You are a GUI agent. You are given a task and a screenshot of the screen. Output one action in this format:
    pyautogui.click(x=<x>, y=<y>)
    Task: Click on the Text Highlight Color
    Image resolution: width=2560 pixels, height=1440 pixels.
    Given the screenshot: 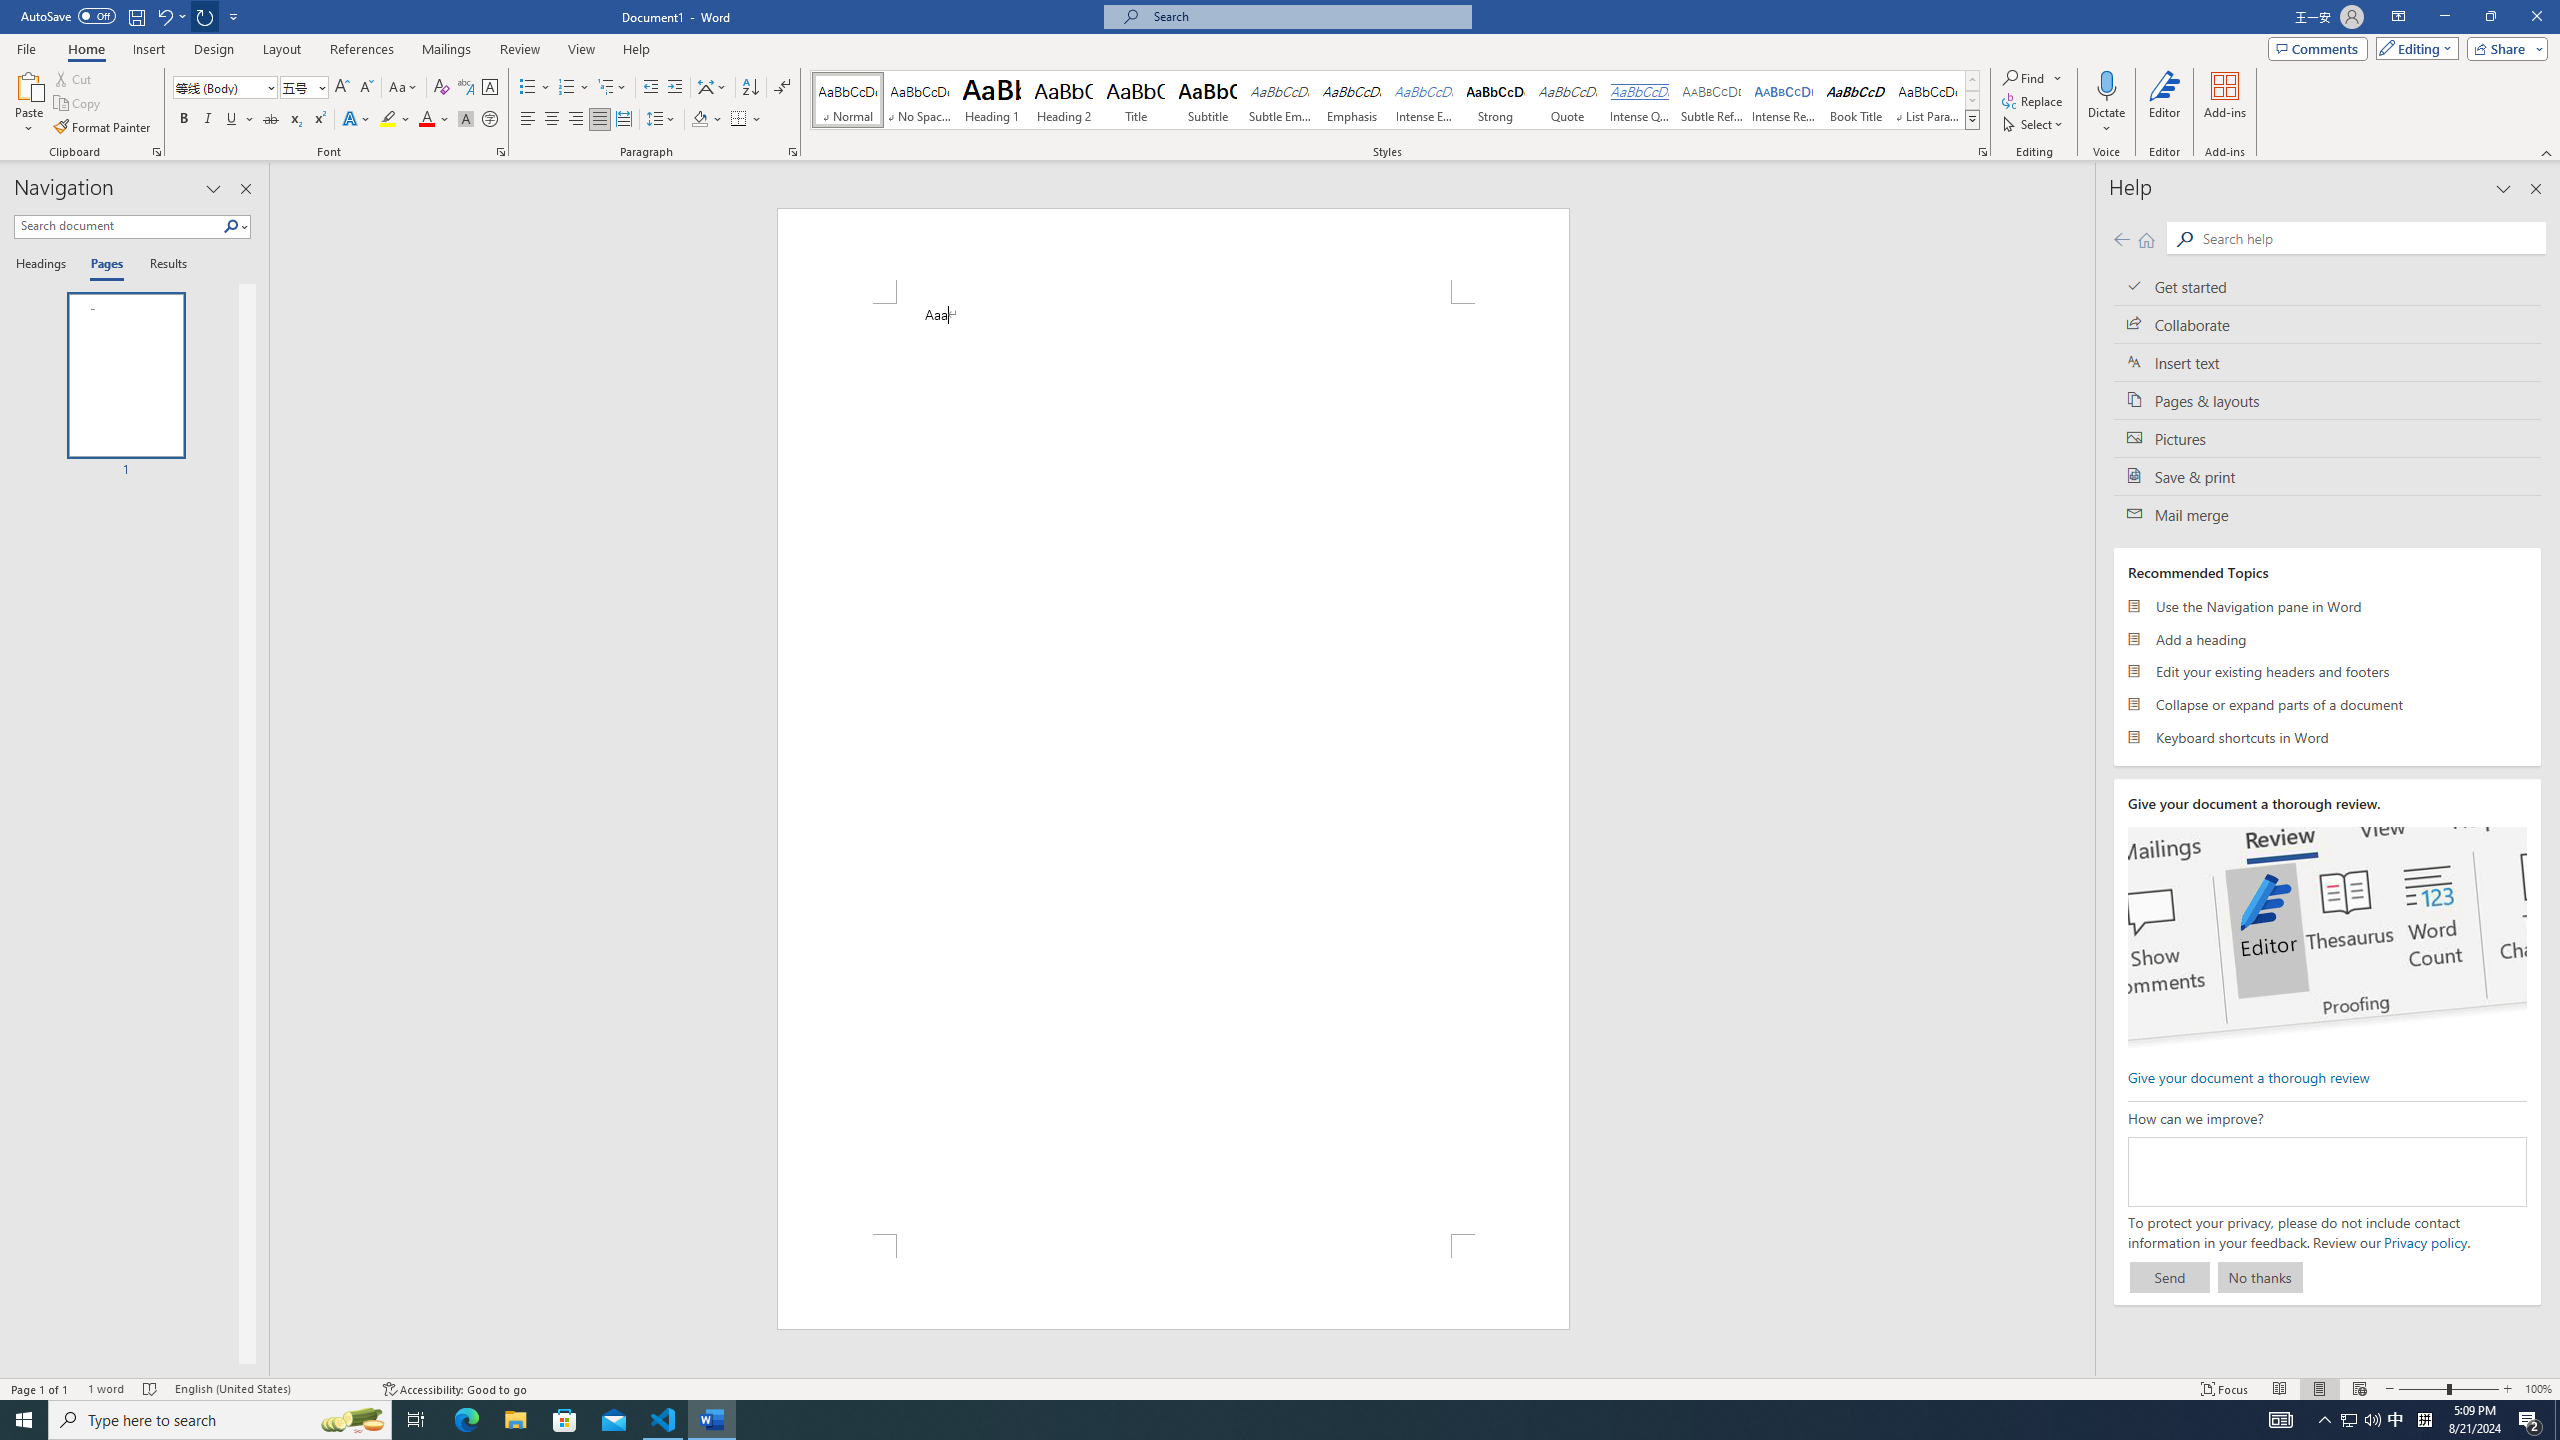 What is the action you would take?
    pyautogui.click(x=395, y=120)
    